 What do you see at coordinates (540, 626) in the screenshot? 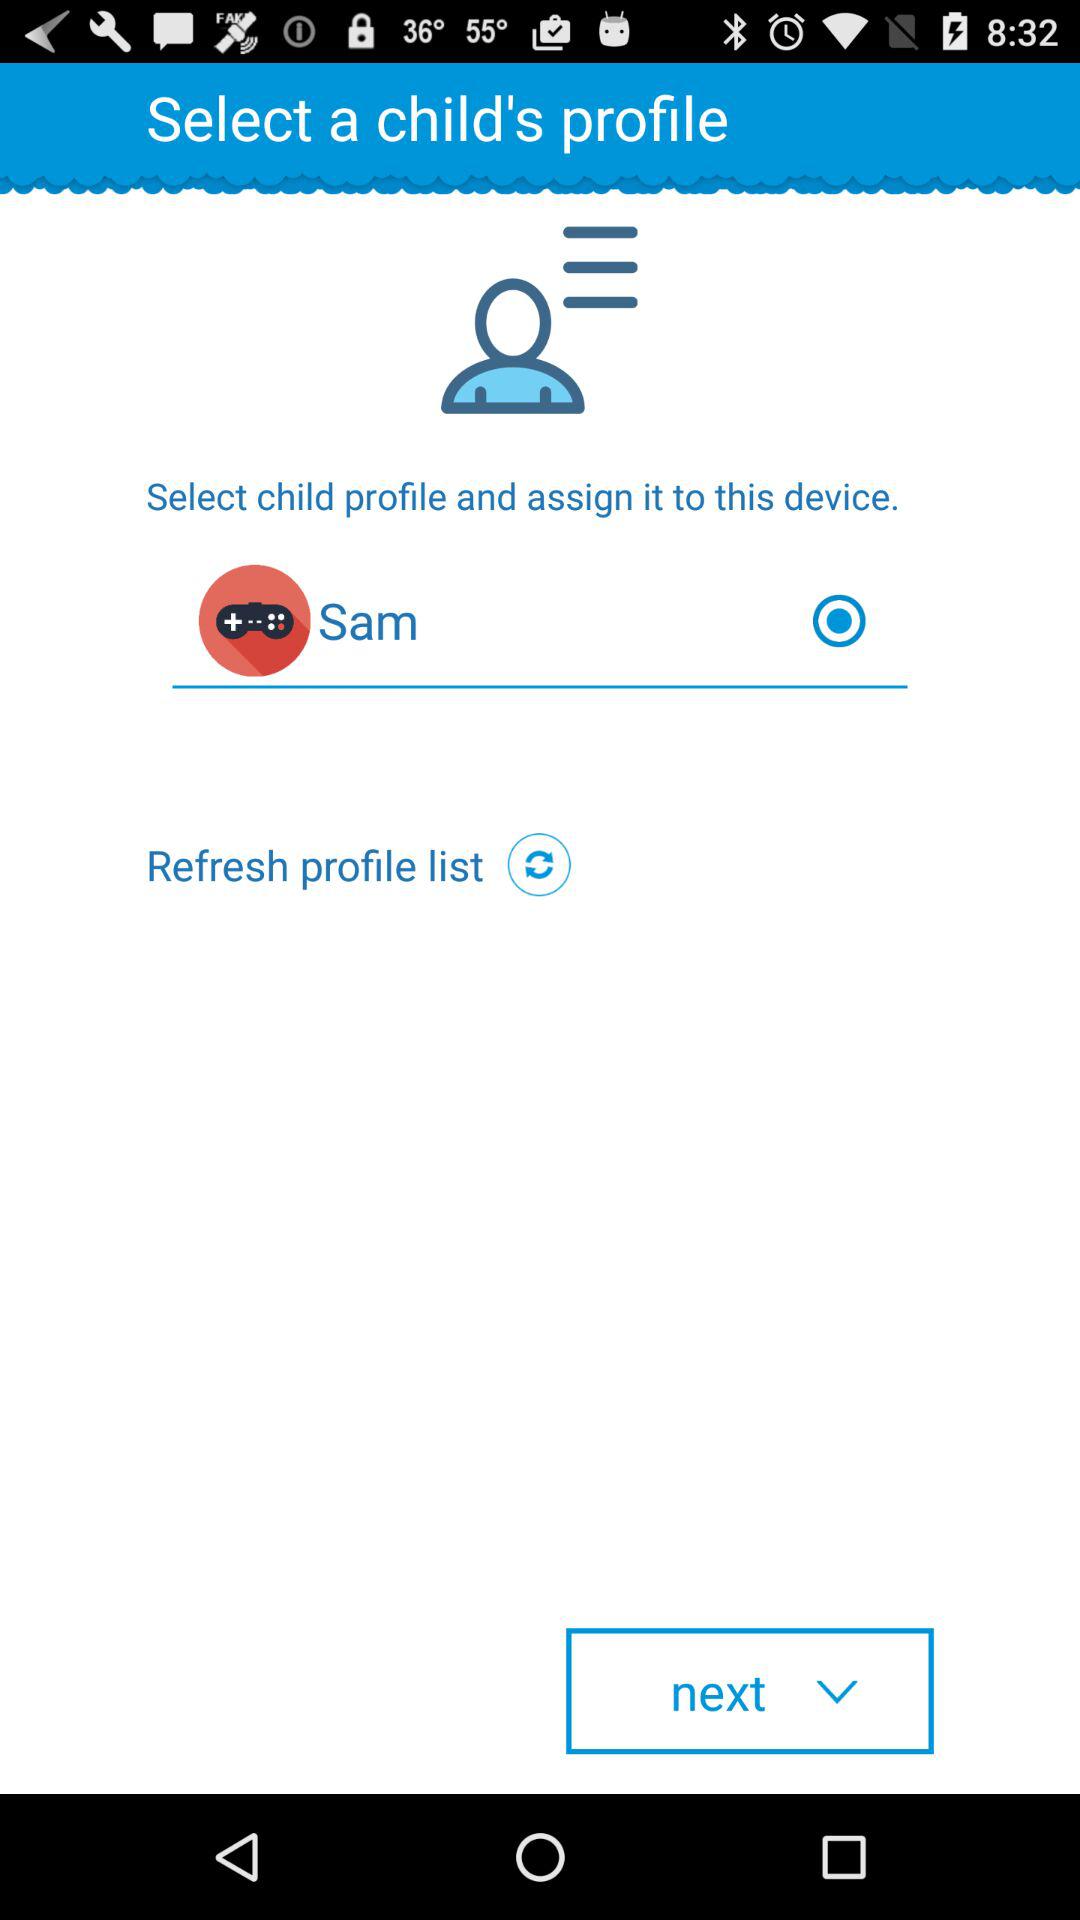
I see `select the item below the select child profile item` at bounding box center [540, 626].